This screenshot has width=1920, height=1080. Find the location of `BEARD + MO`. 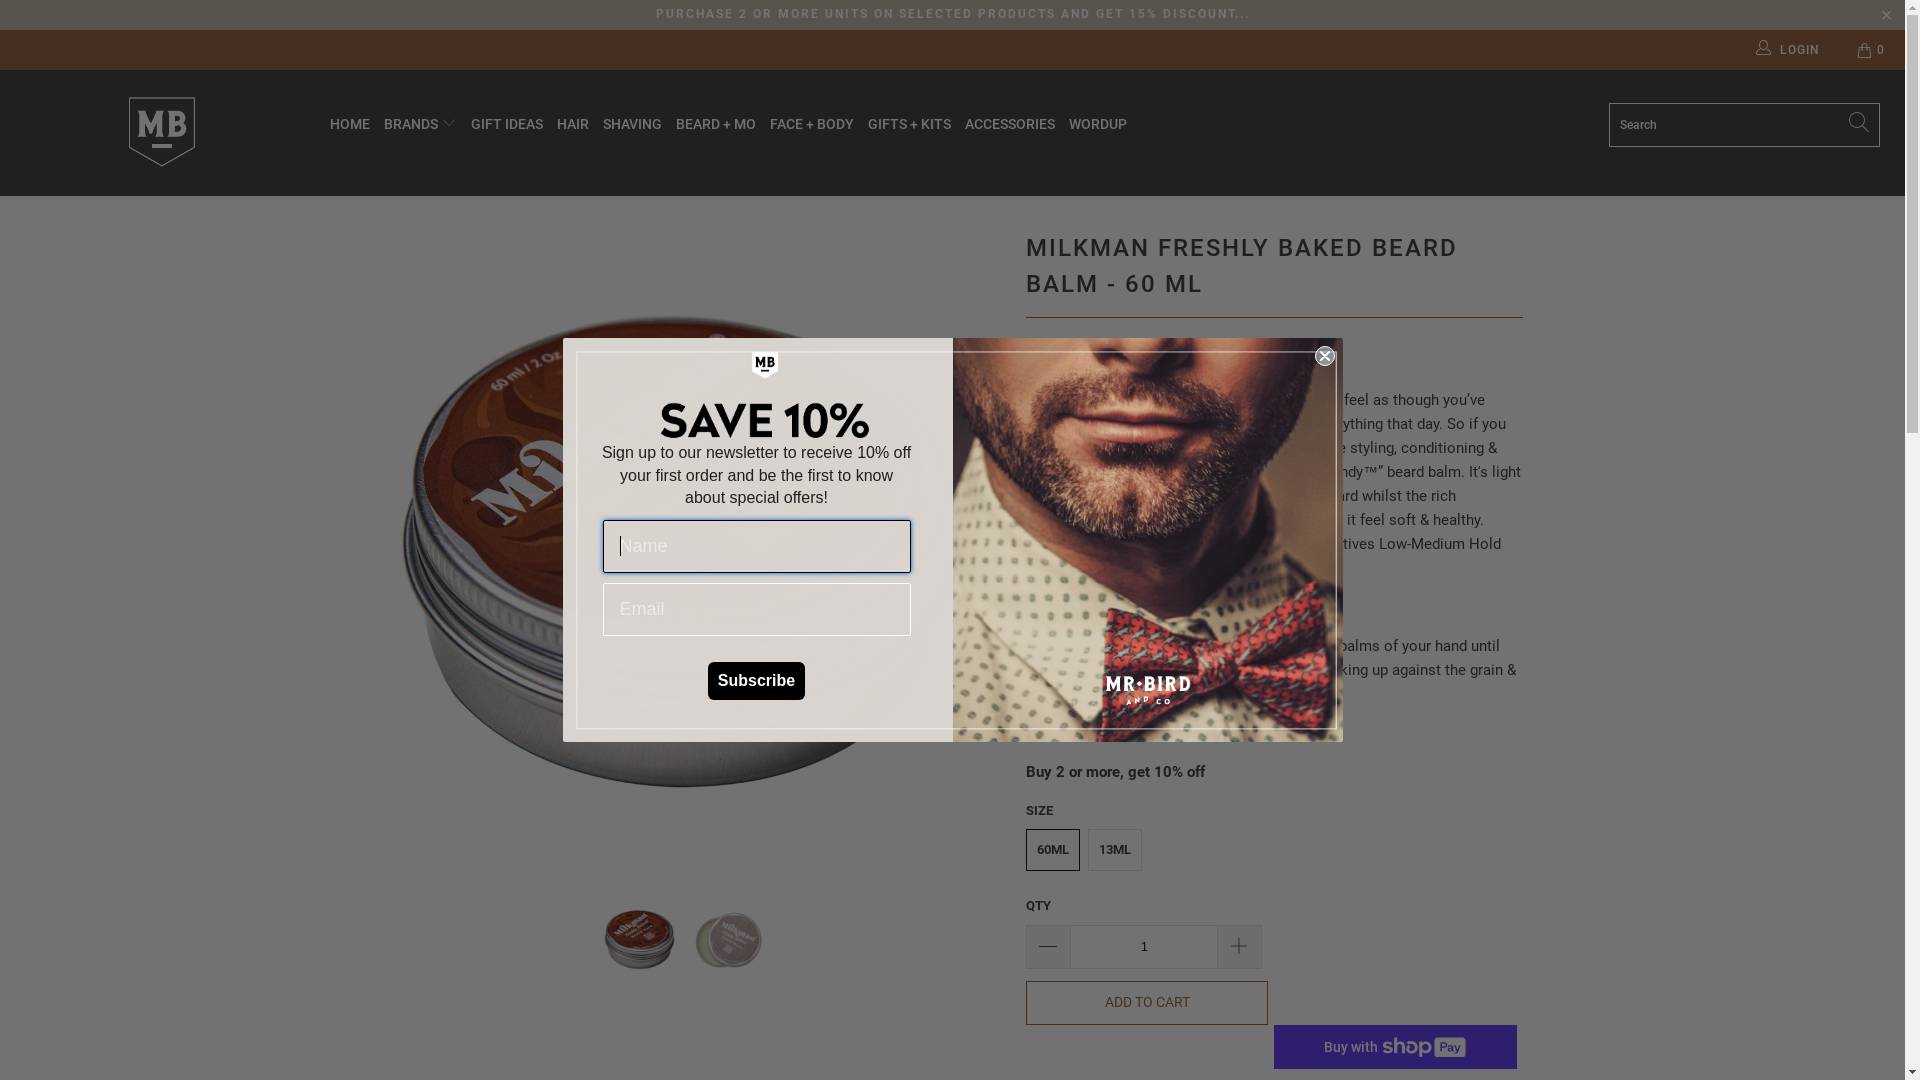

BEARD + MO is located at coordinates (716, 124).